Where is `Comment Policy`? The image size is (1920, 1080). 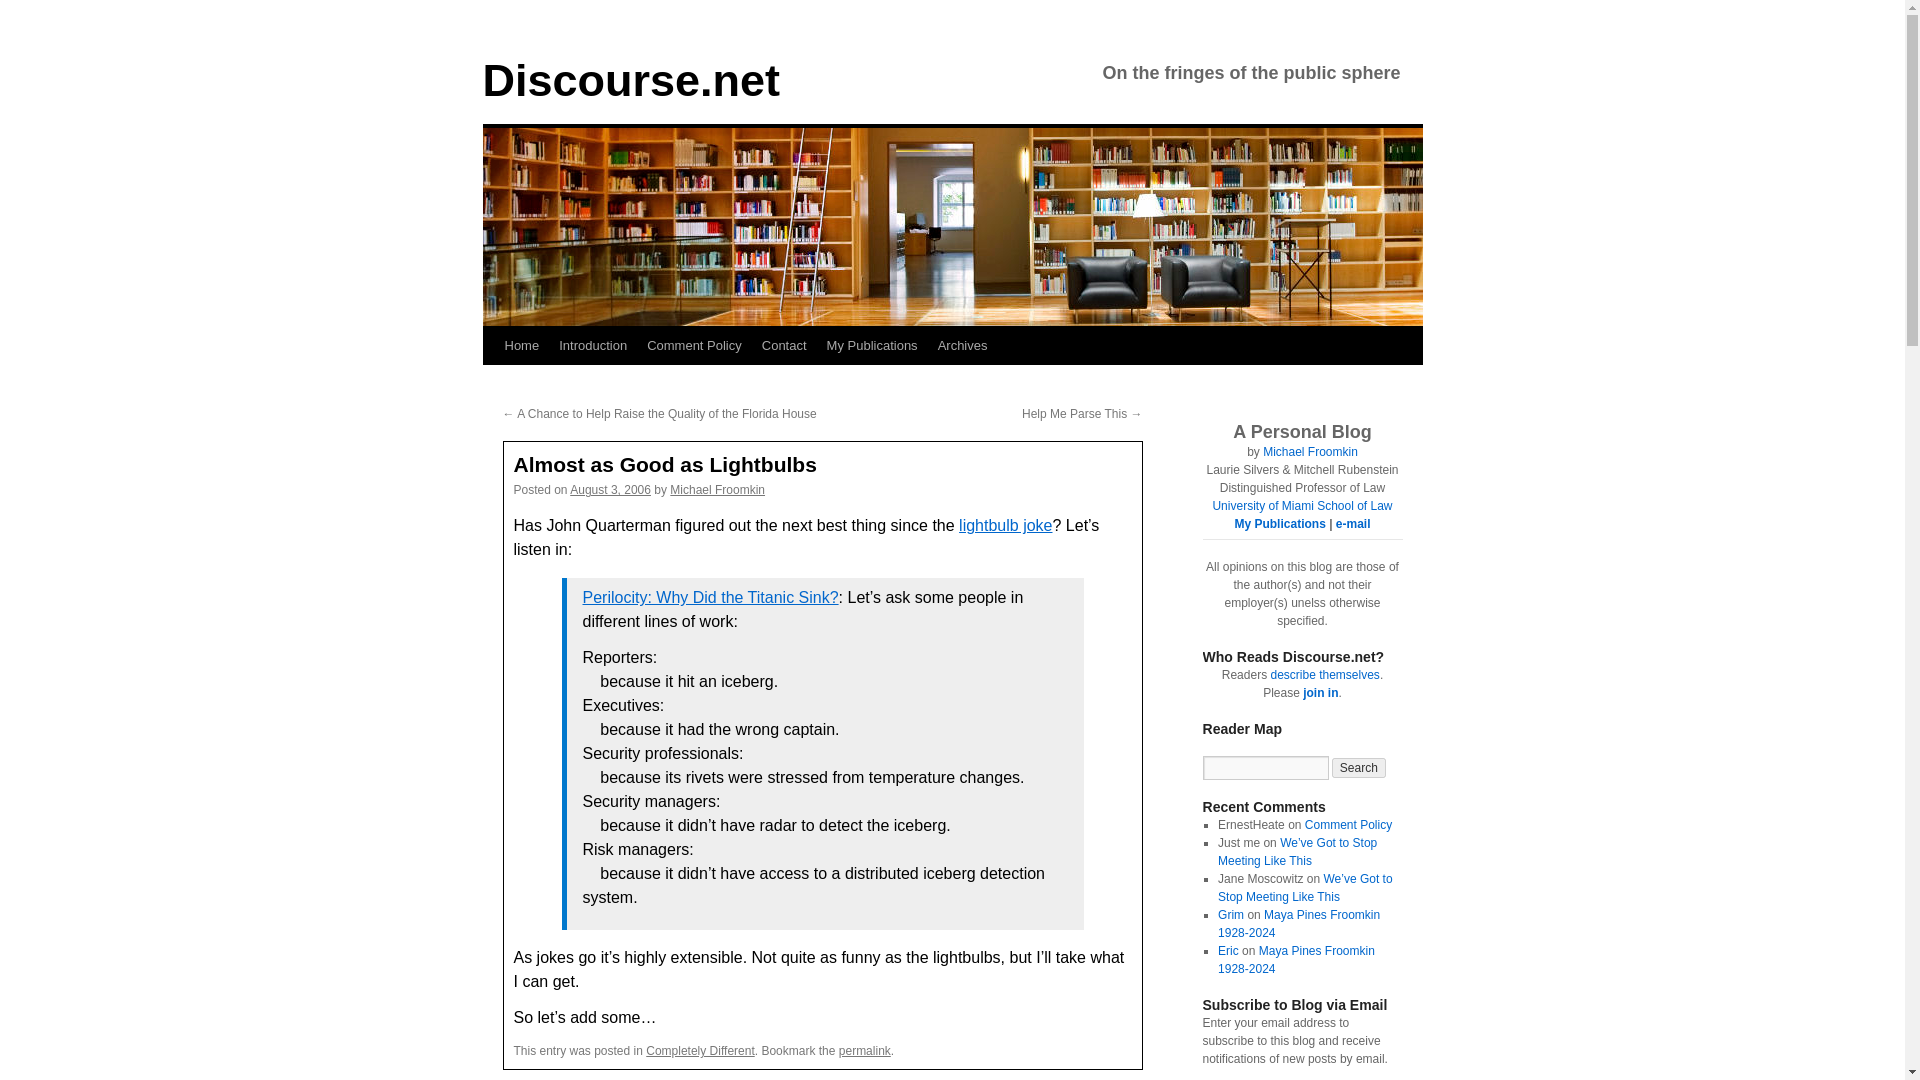 Comment Policy is located at coordinates (1348, 824).